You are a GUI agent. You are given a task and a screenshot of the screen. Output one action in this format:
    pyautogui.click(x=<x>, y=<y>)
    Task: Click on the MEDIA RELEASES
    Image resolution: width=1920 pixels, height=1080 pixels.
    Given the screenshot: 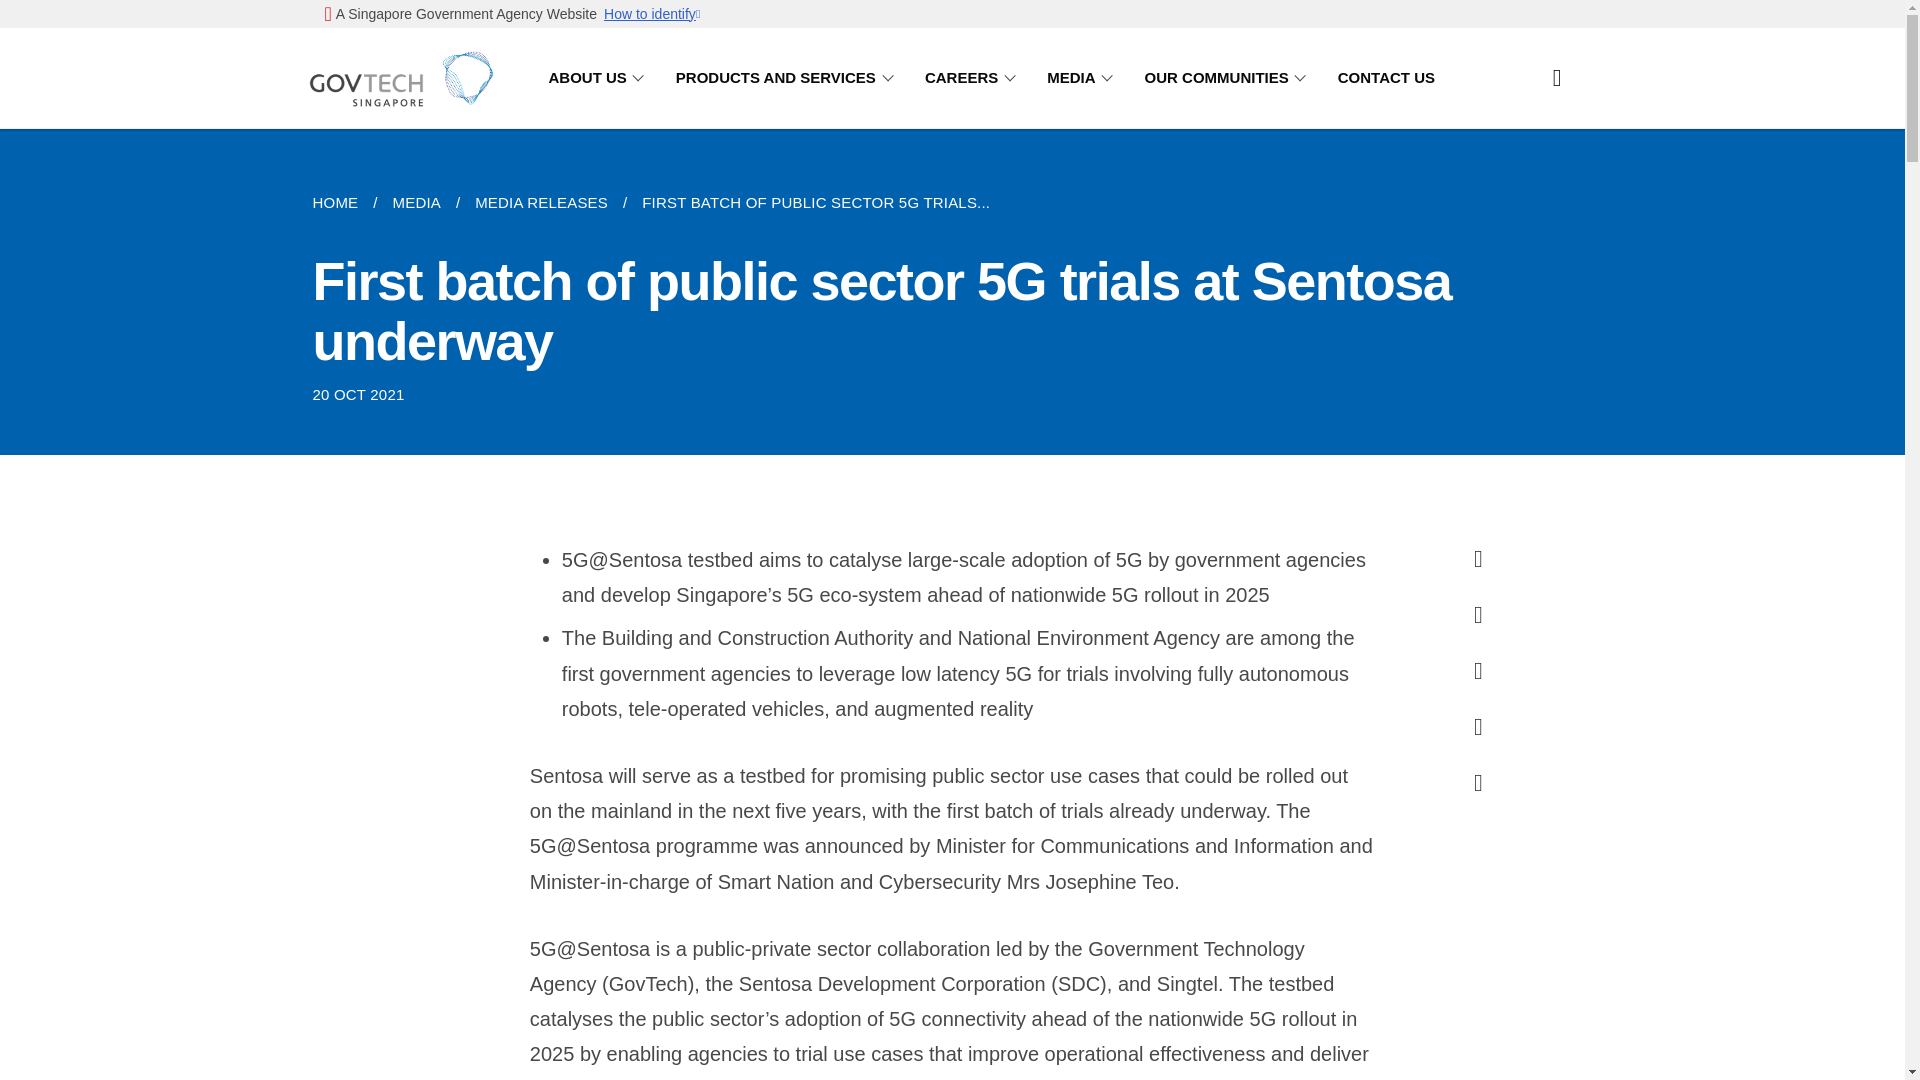 What is the action you would take?
    pyautogui.click(x=541, y=202)
    